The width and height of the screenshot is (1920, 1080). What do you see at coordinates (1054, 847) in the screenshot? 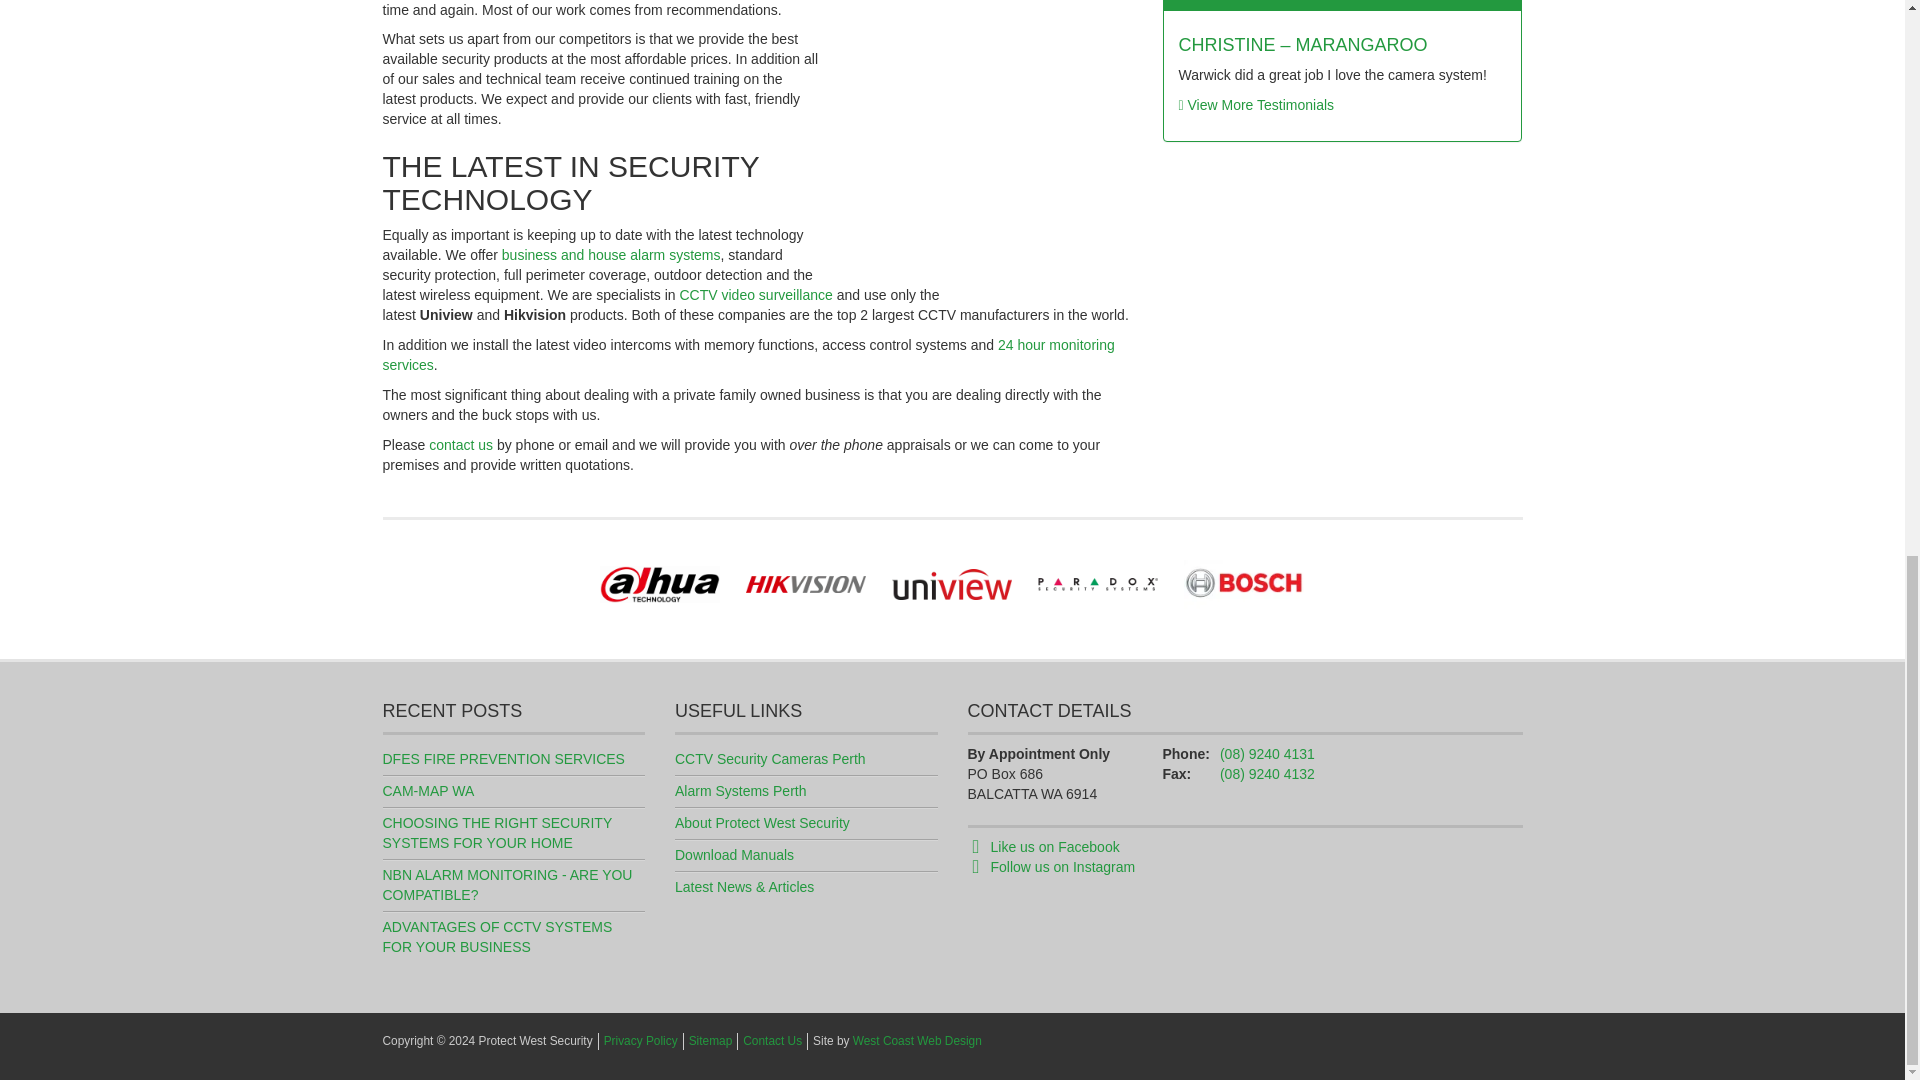
I see `Like us on Facebook` at bounding box center [1054, 847].